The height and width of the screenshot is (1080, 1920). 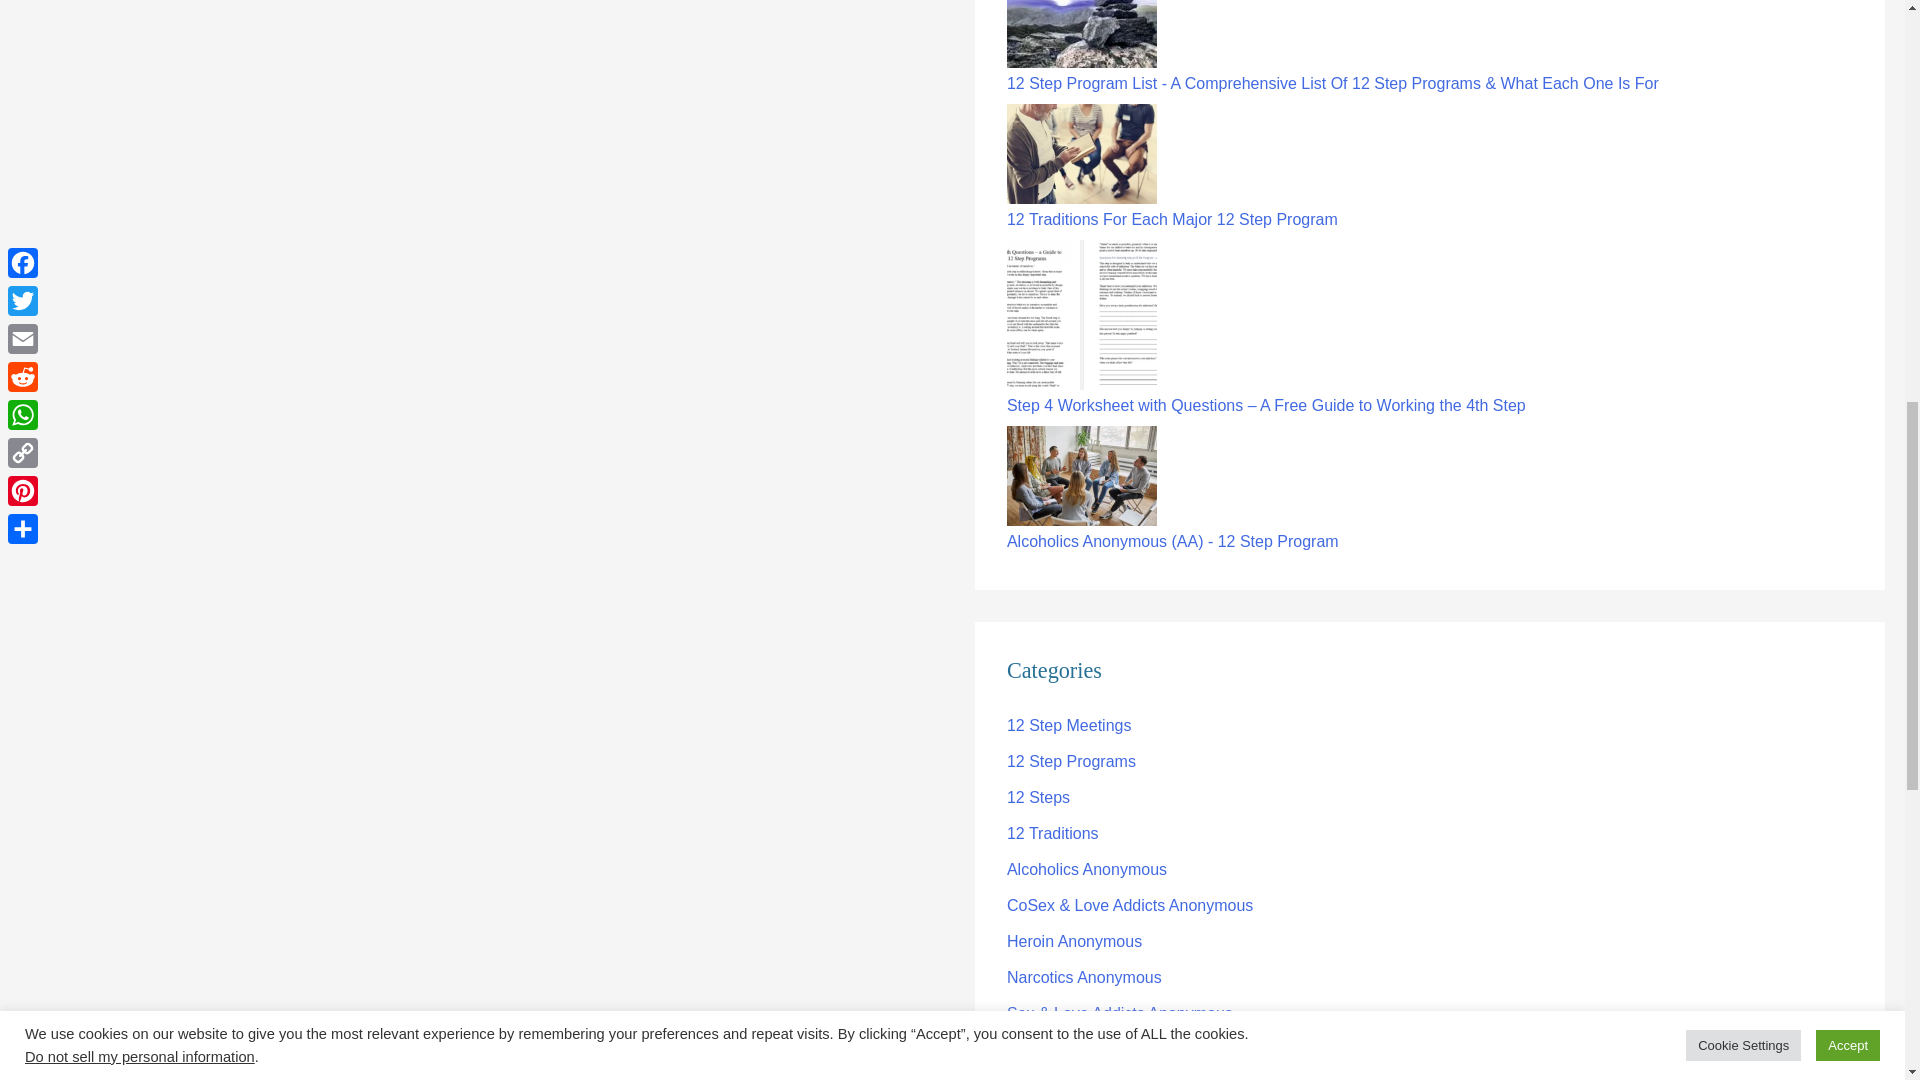 I want to click on 12 Traditions For Each Major 12 Step Program, so click(x=1082, y=154).